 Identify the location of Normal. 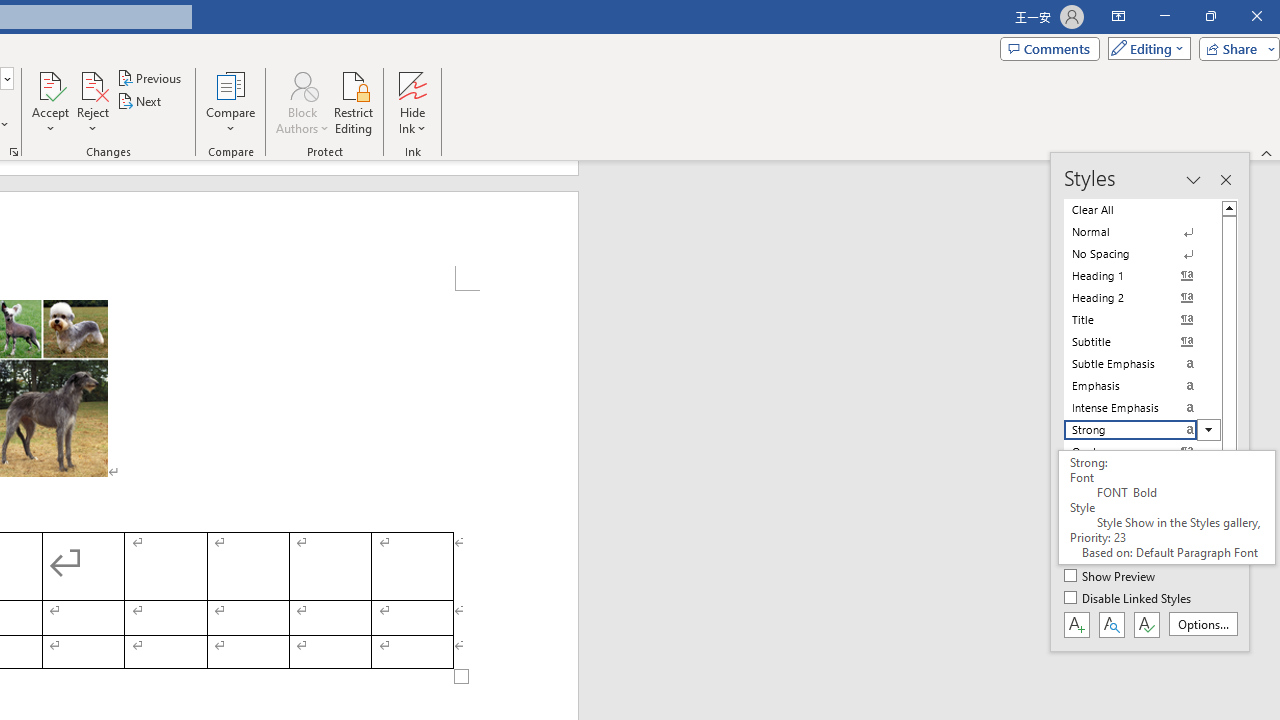
(1142, 232).